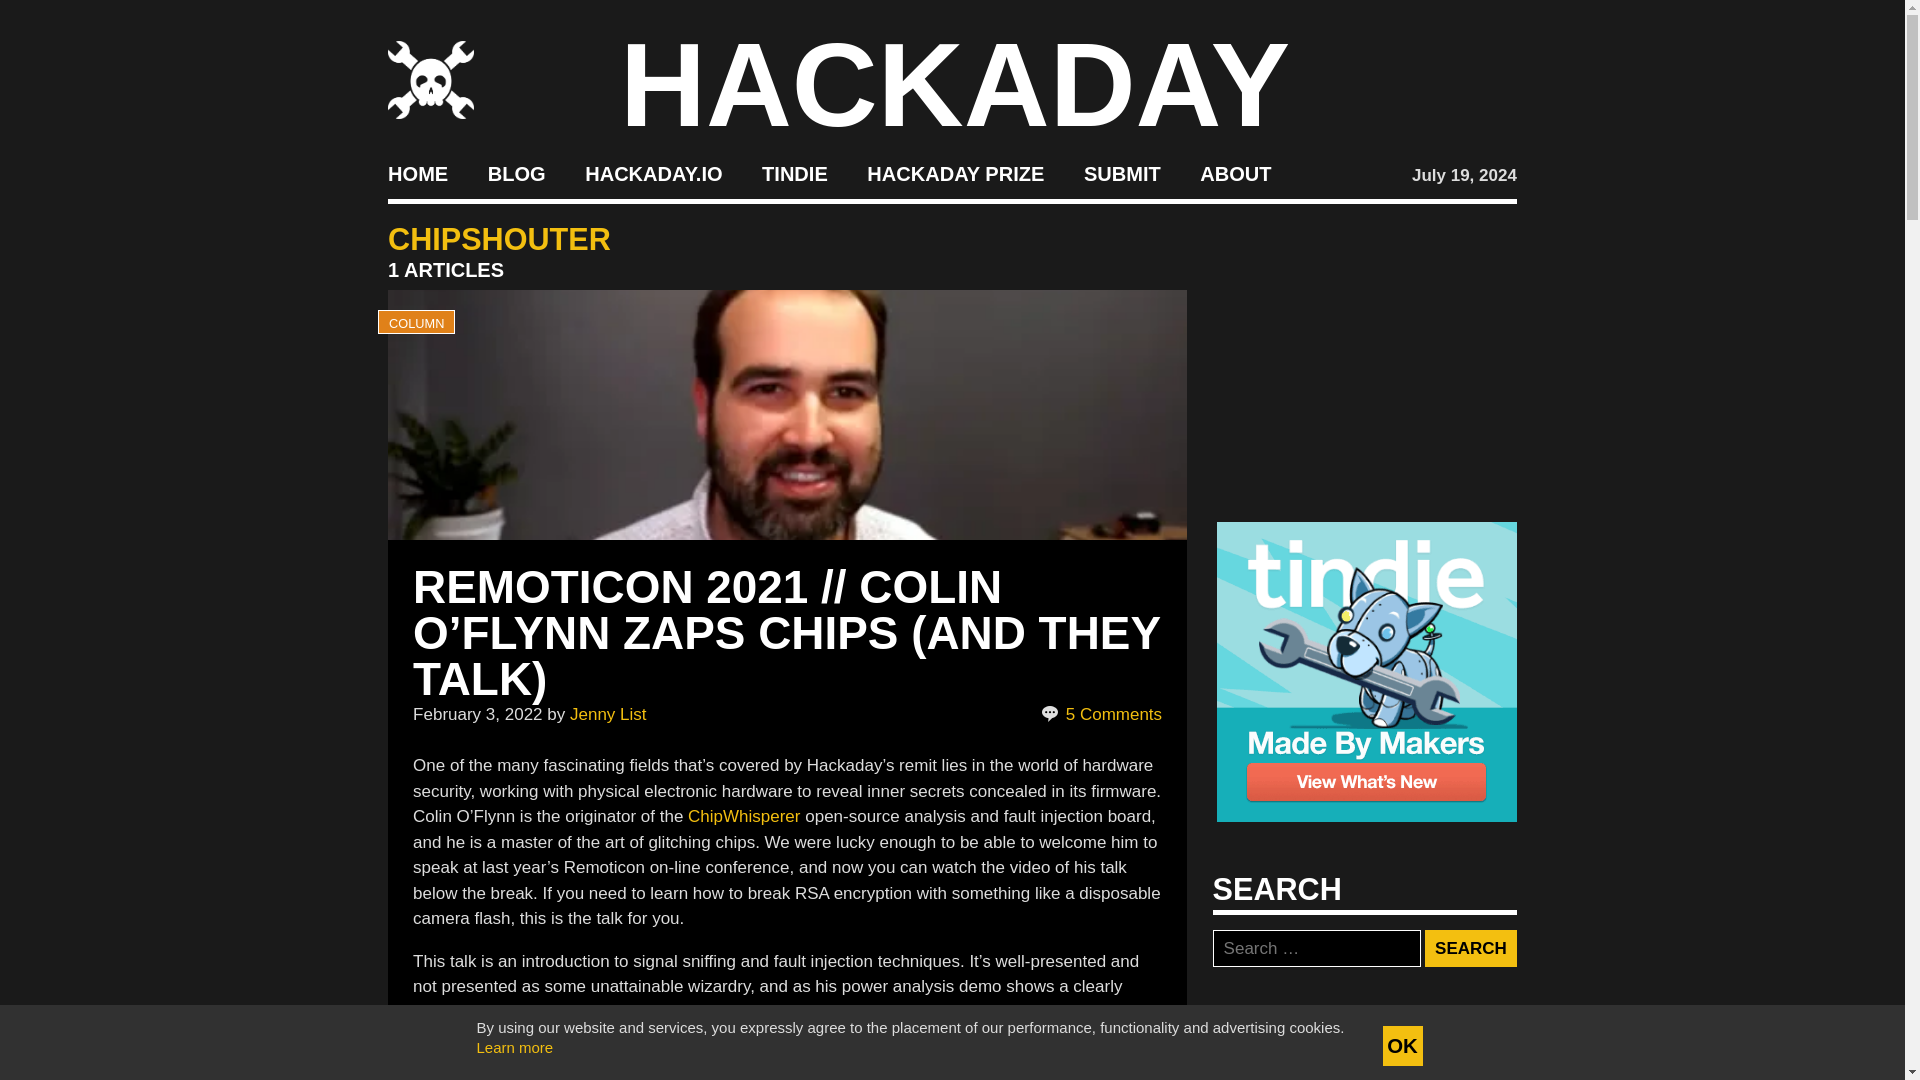  Describe the element at coordinates (955, 84) in the screenshot. I see `HACKADAY` at that location.